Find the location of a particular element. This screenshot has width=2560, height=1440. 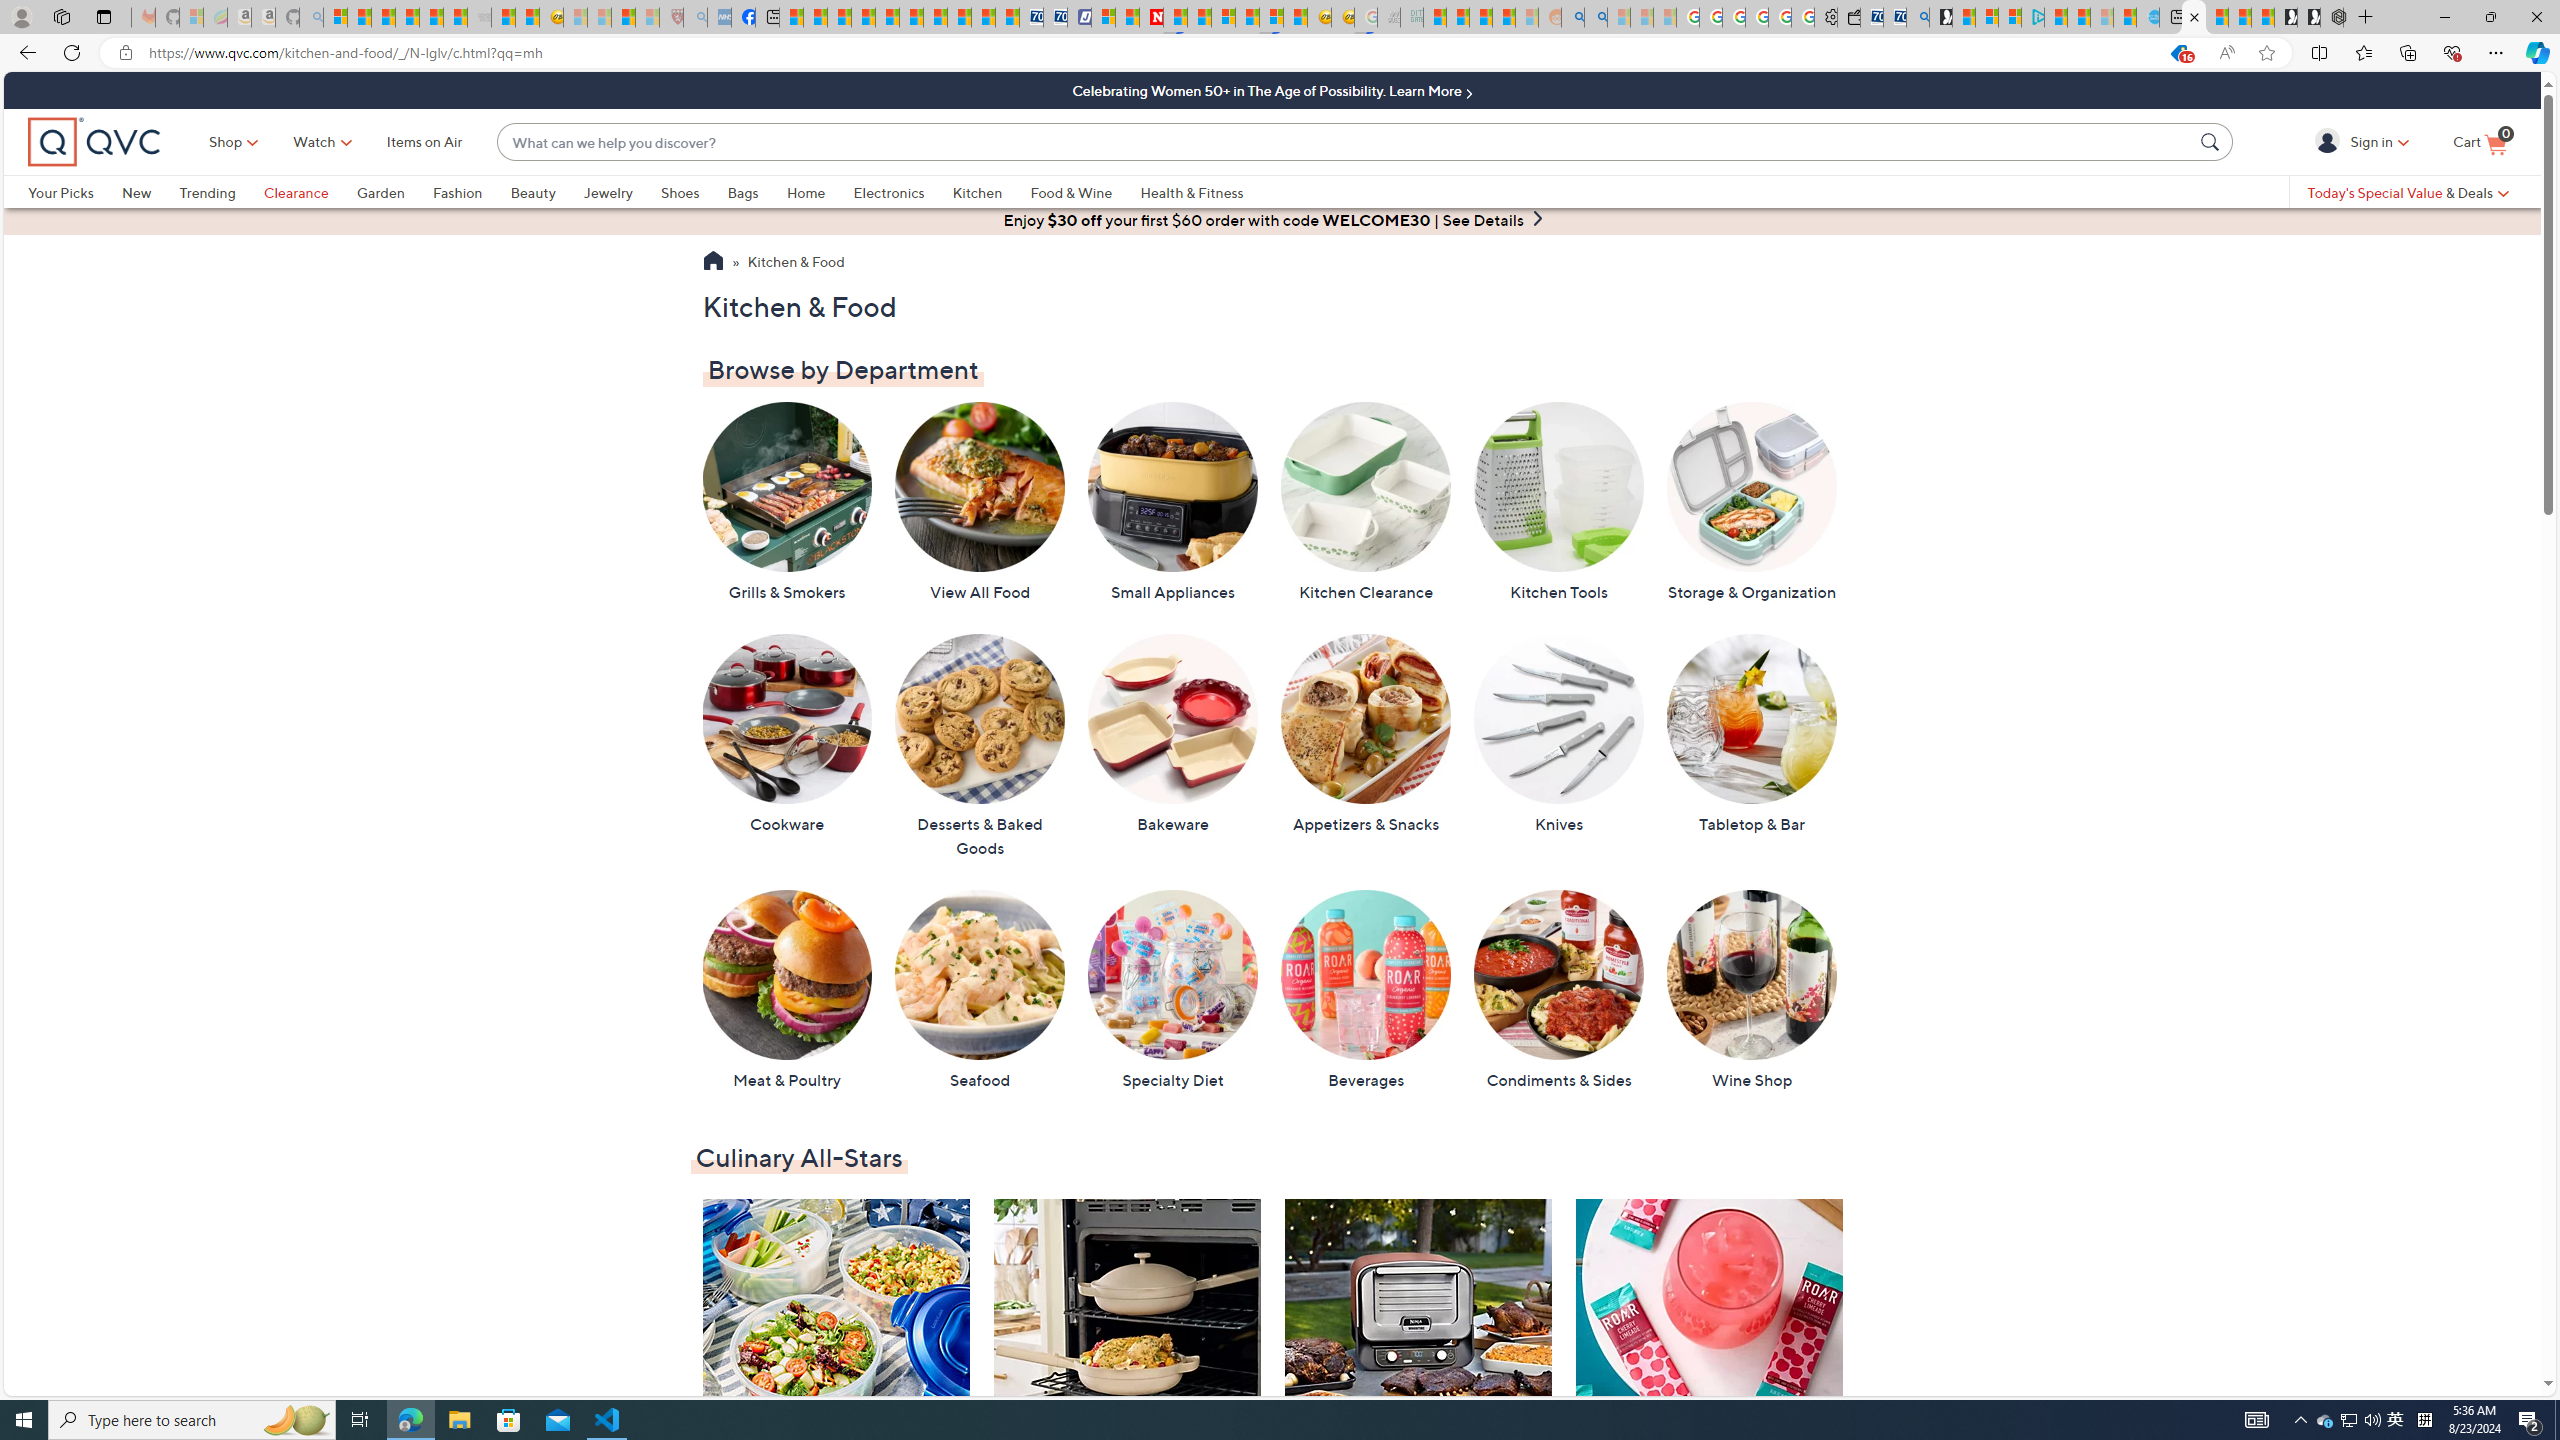

Fashion is located at coordinates (472, 192).